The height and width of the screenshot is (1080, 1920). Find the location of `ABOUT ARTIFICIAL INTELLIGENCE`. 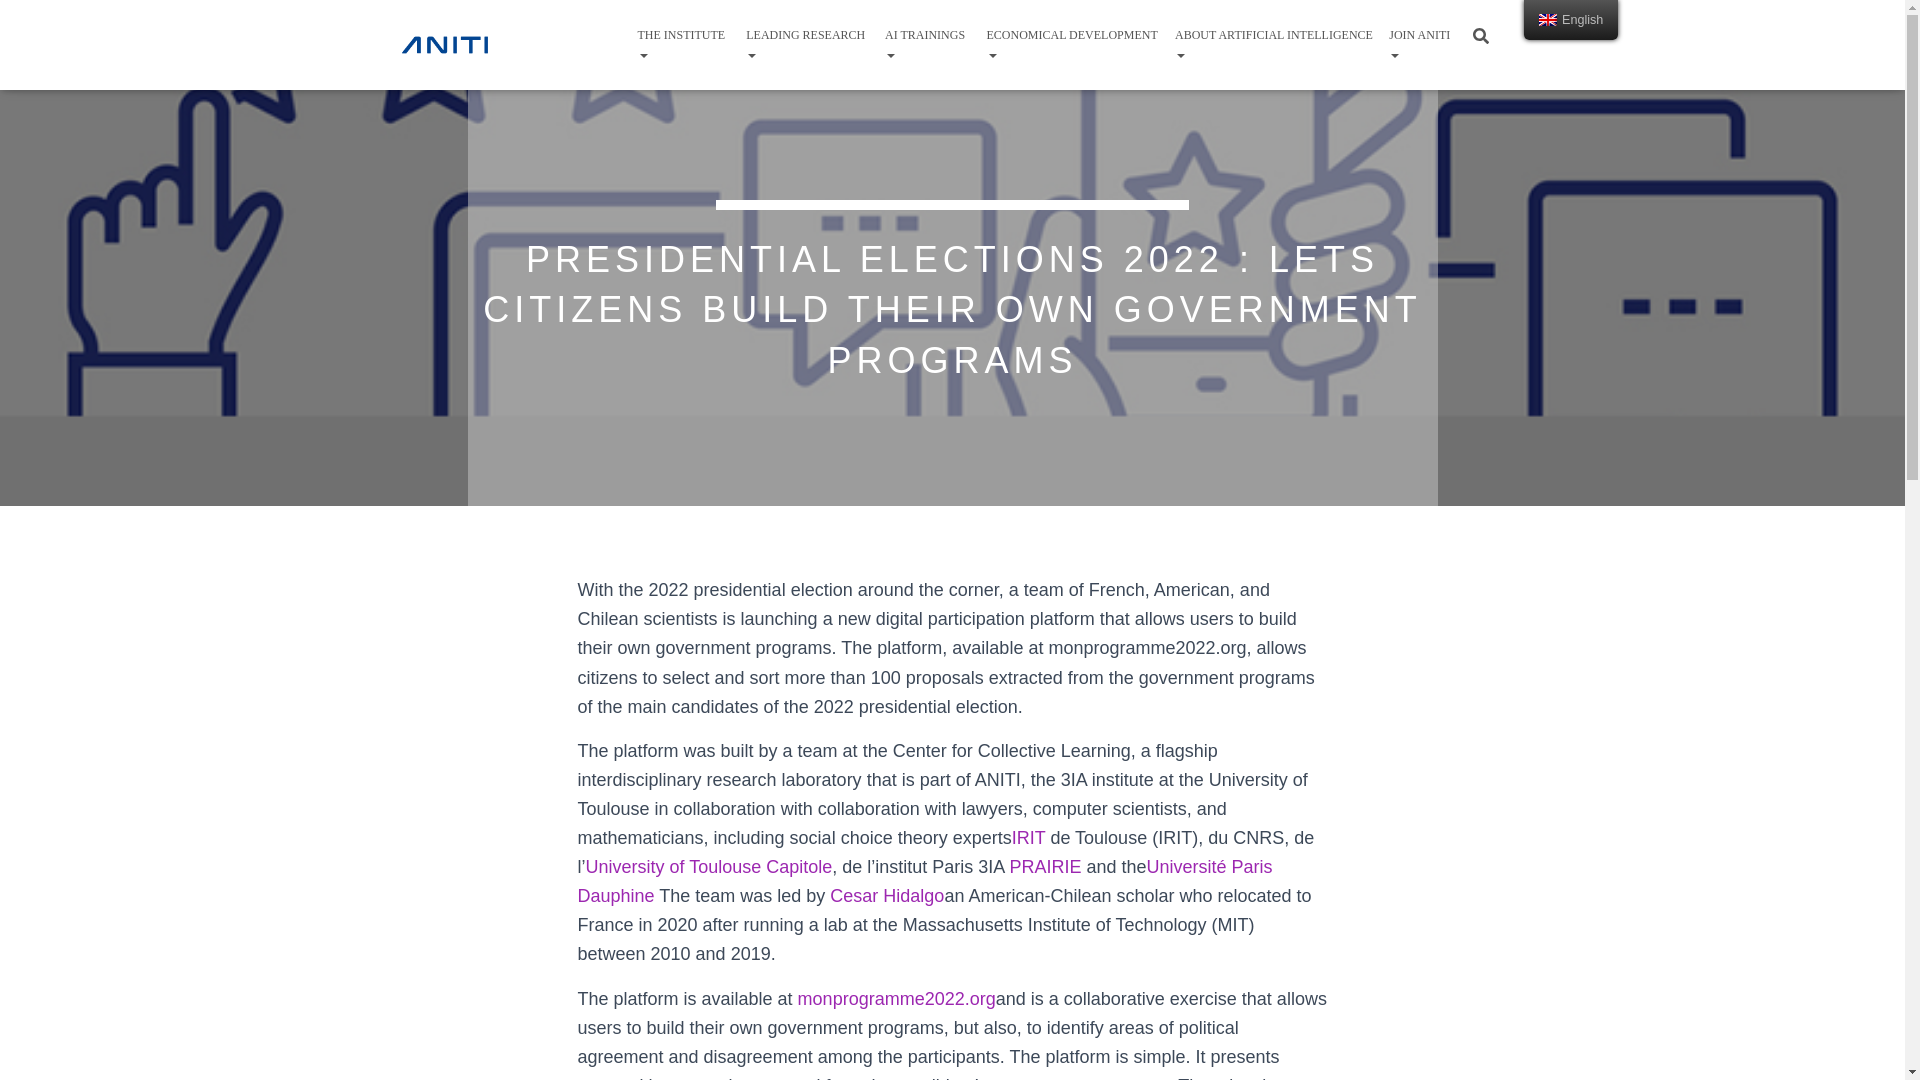

ABOUT ARTIFICIAL INTELLIGENCE is located at coordinates (1276, 44).